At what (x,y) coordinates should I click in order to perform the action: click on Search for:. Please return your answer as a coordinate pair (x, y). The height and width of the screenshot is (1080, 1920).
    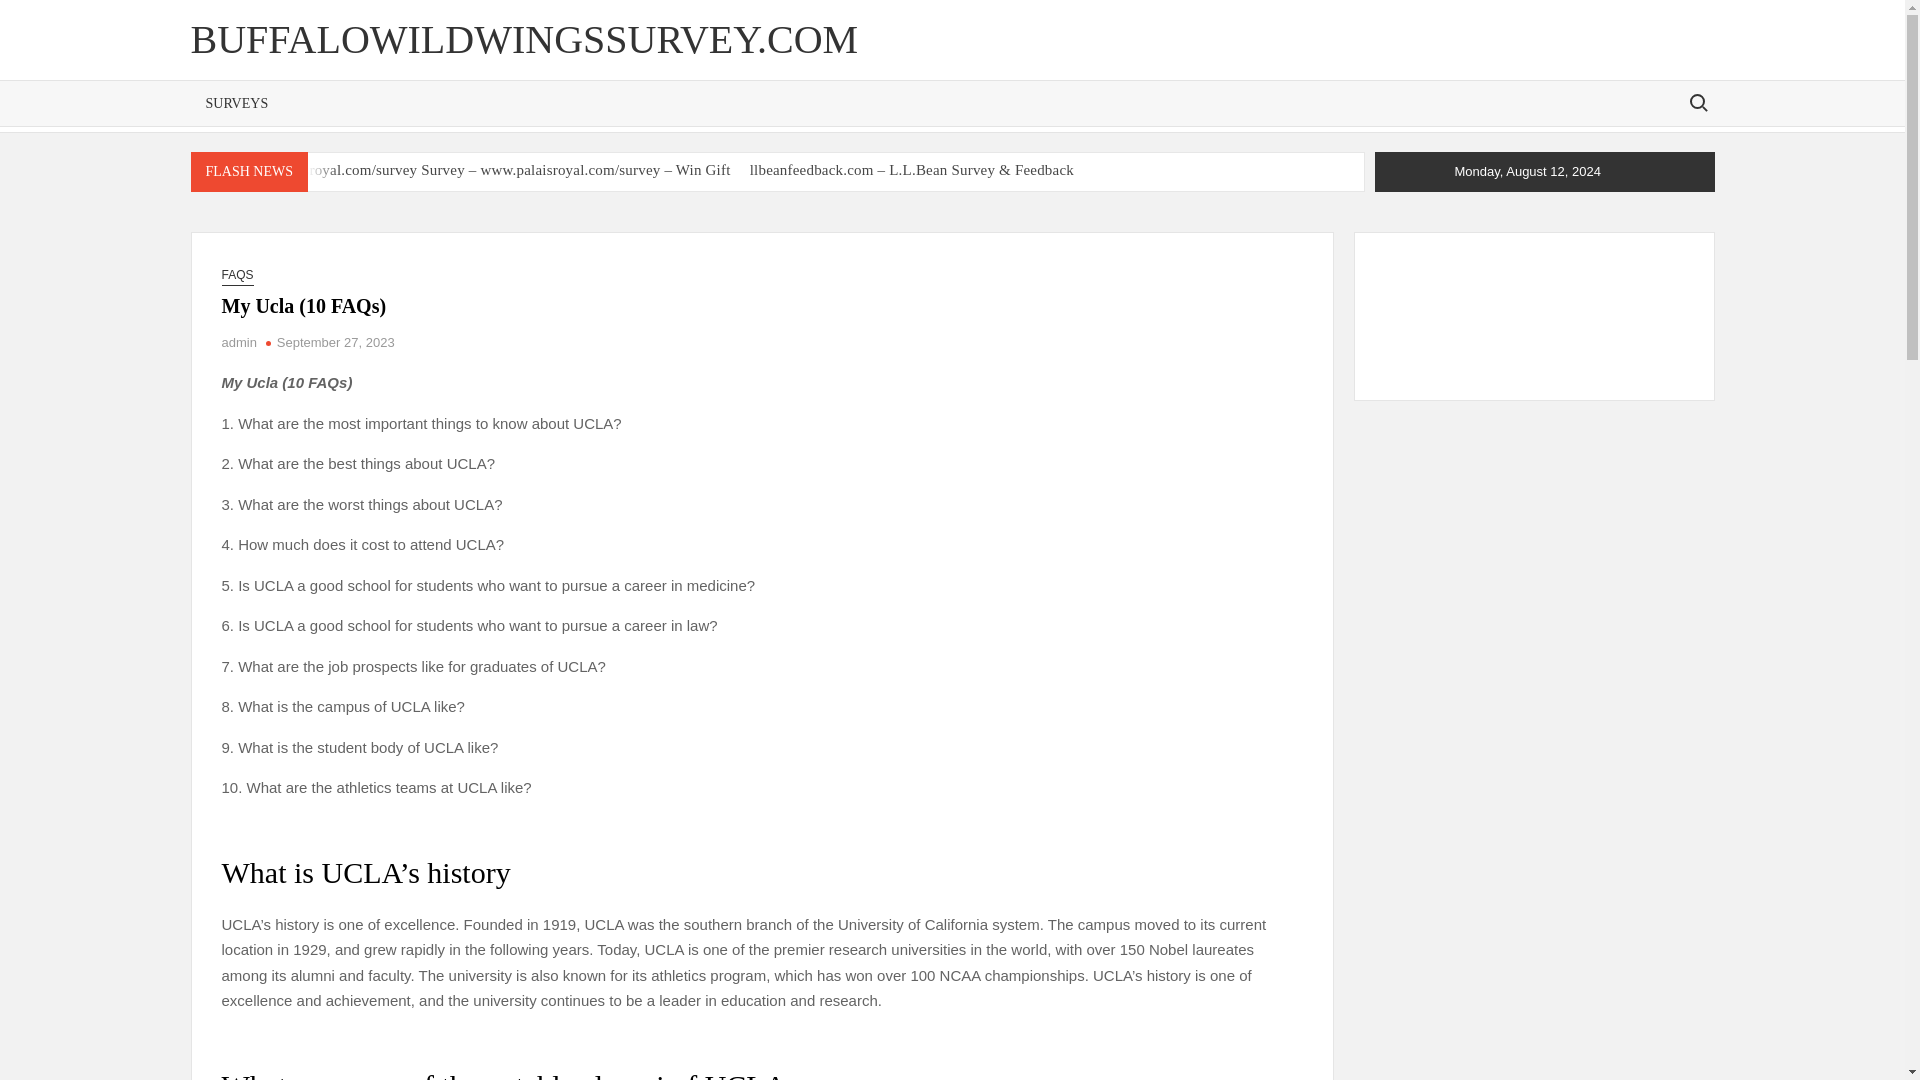
    Looking at the image, I should click on (1697, 102).